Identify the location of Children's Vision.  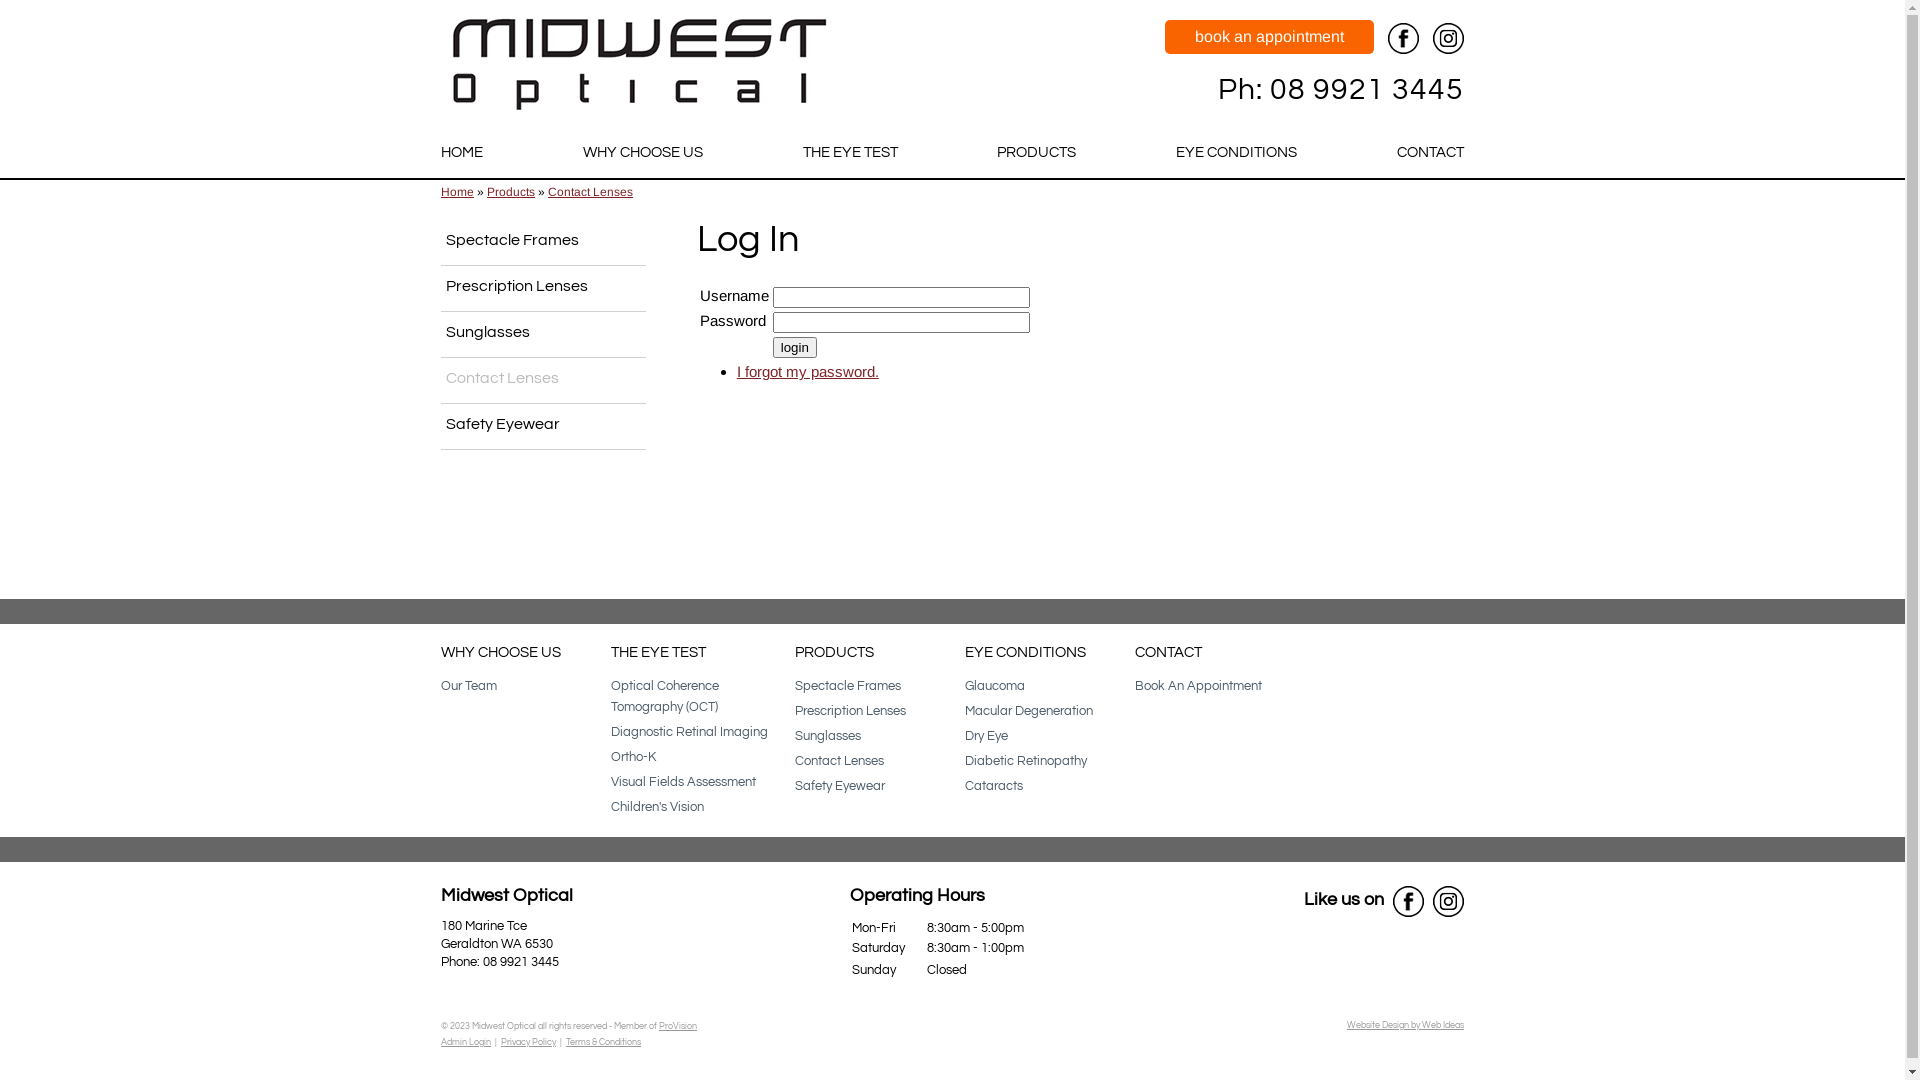
(658, 807).